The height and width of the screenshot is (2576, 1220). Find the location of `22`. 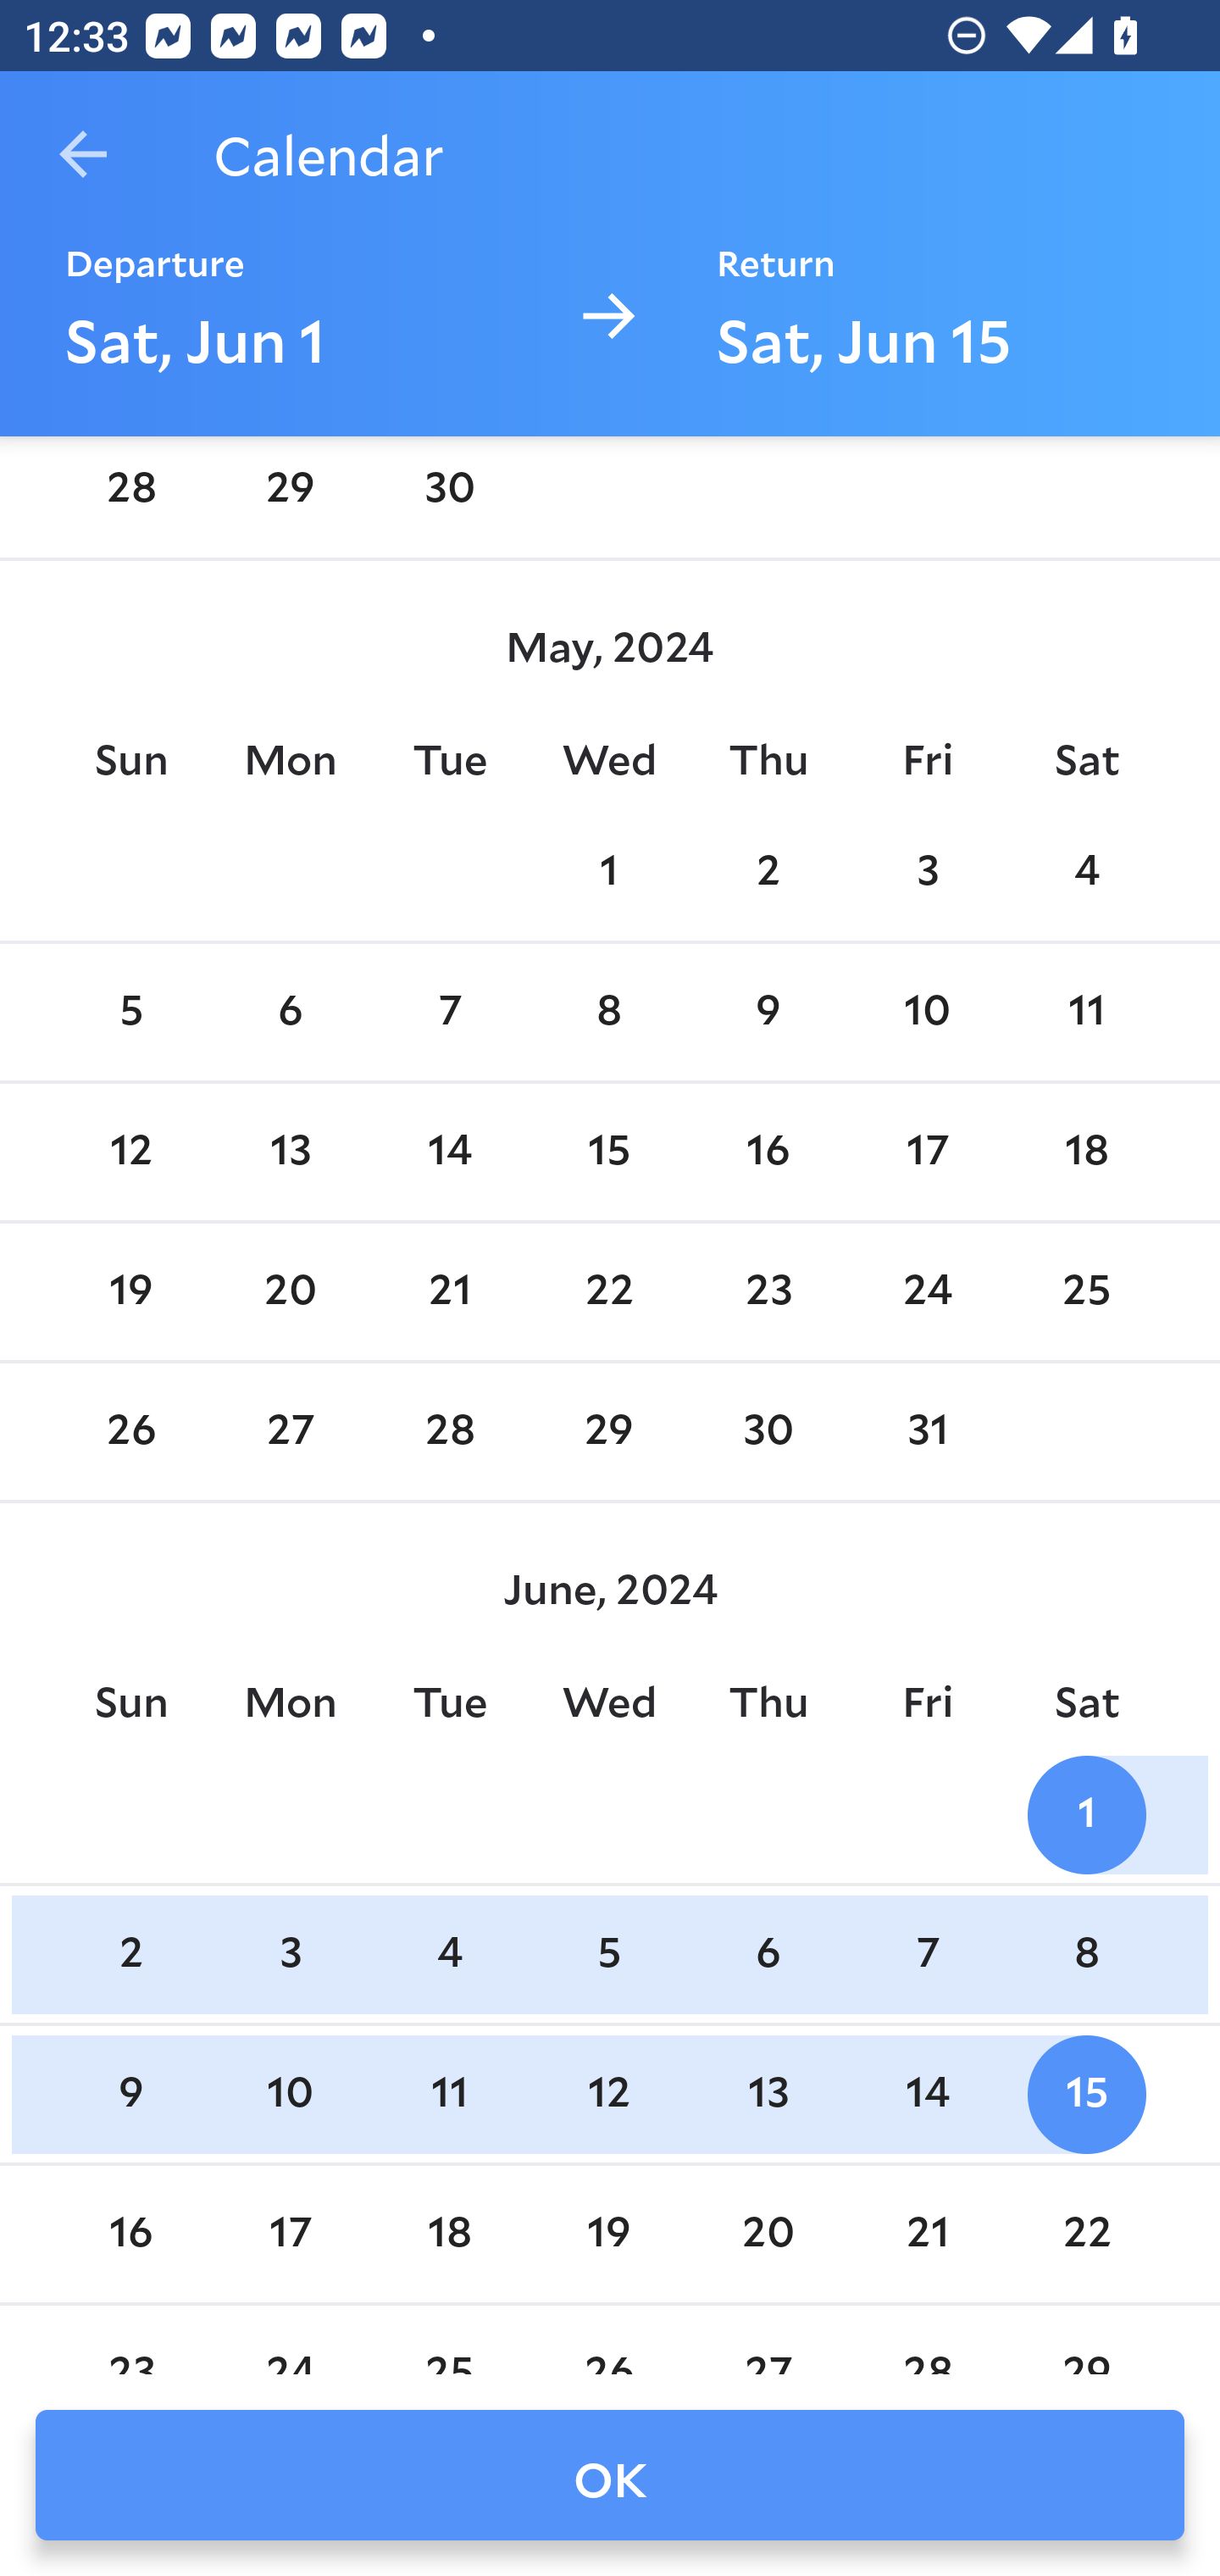

22 is located at coordinates (609, 1293).